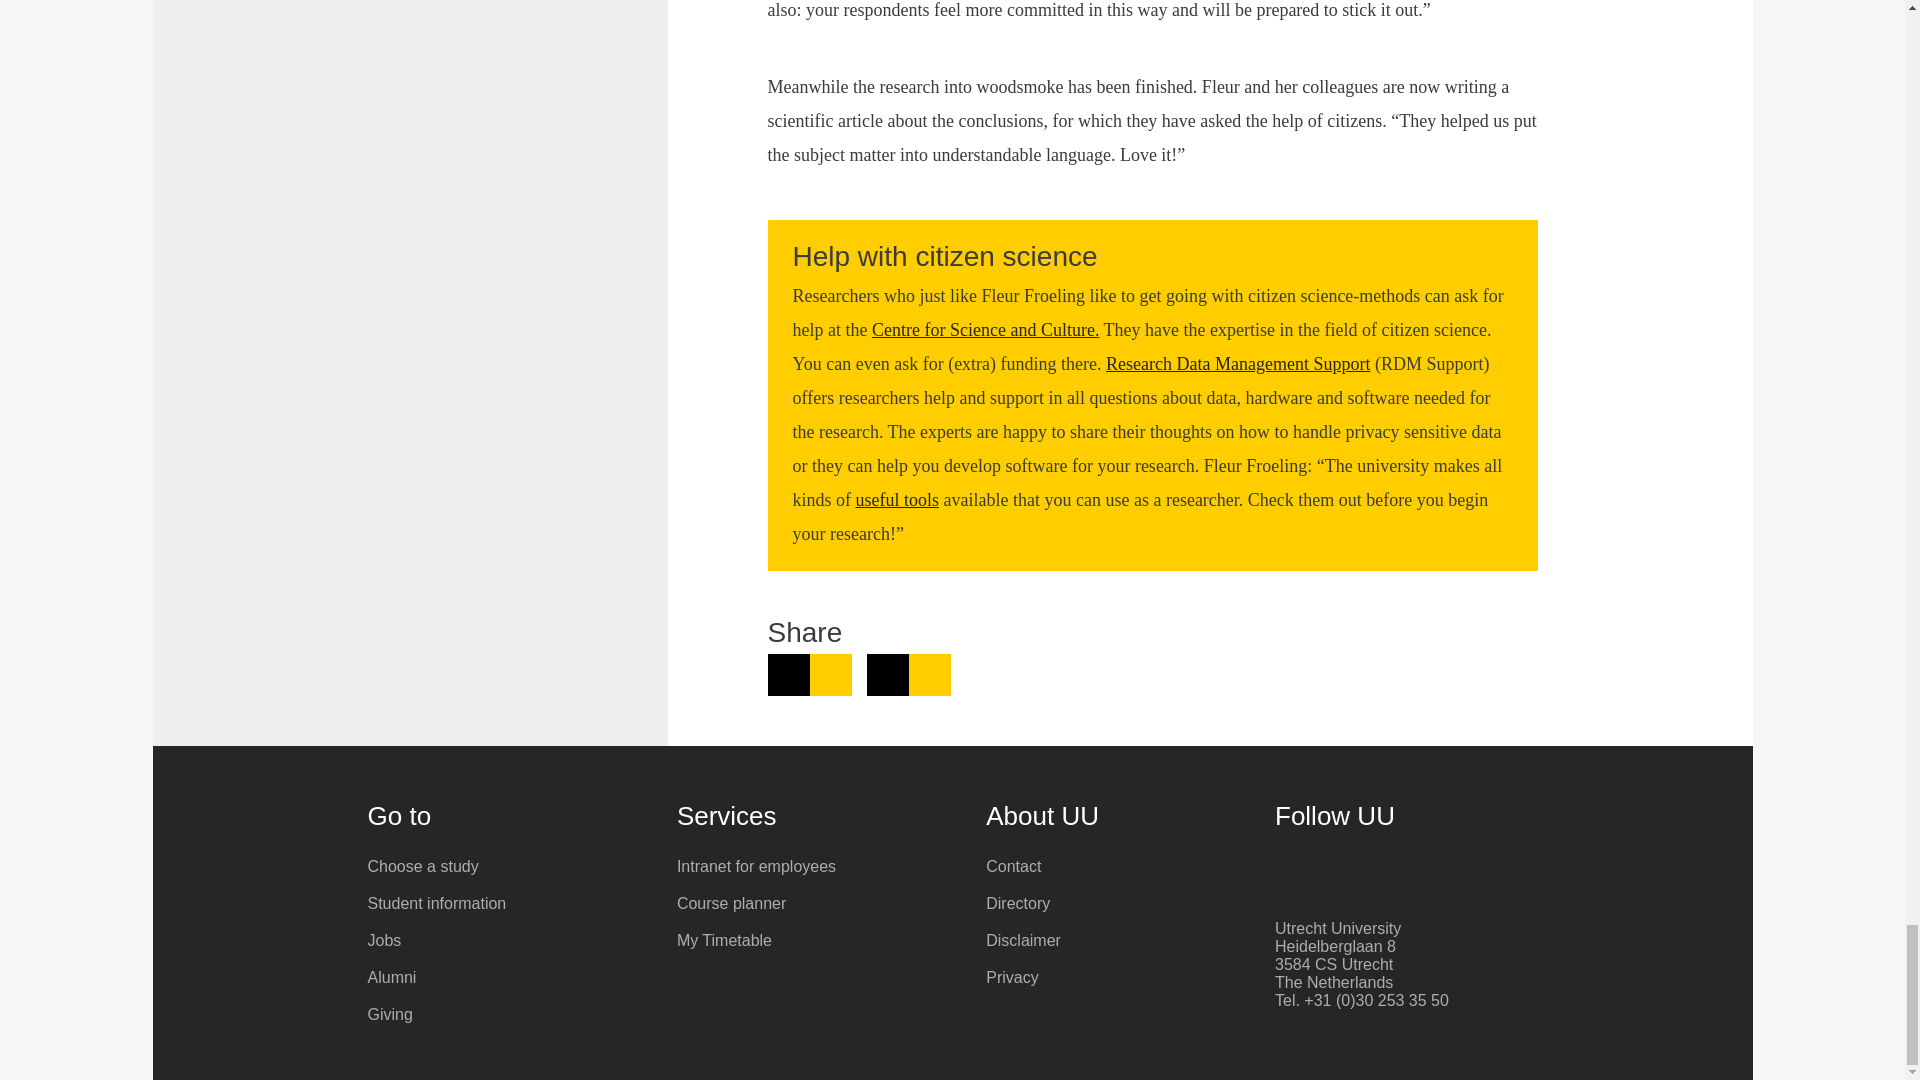 The height and width of the screenshot is (1080, 1920). What do you see at coordinates (810, 674) in the screenshot?
I see `Share on LinkedIn` at bounding box center [810, 674].